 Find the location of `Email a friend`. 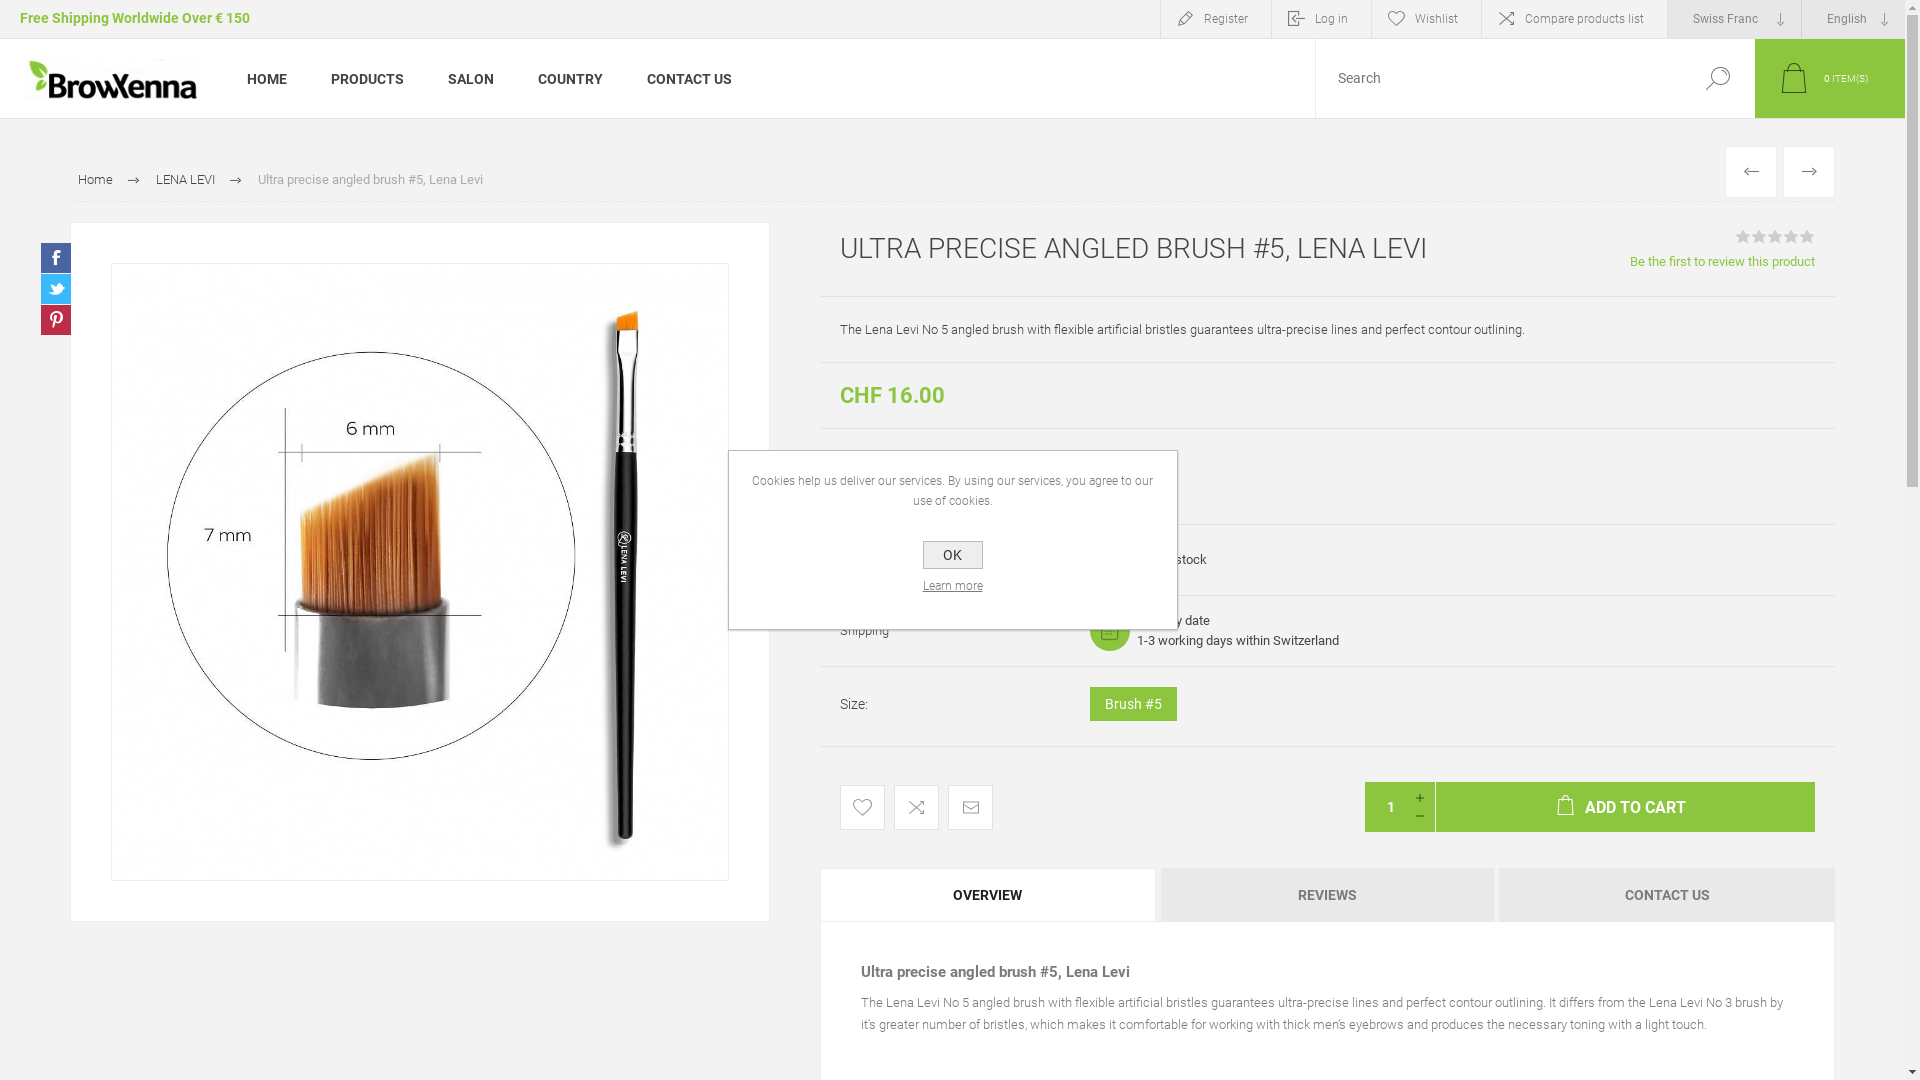

Email a friend is located at coordinates (970, 808).